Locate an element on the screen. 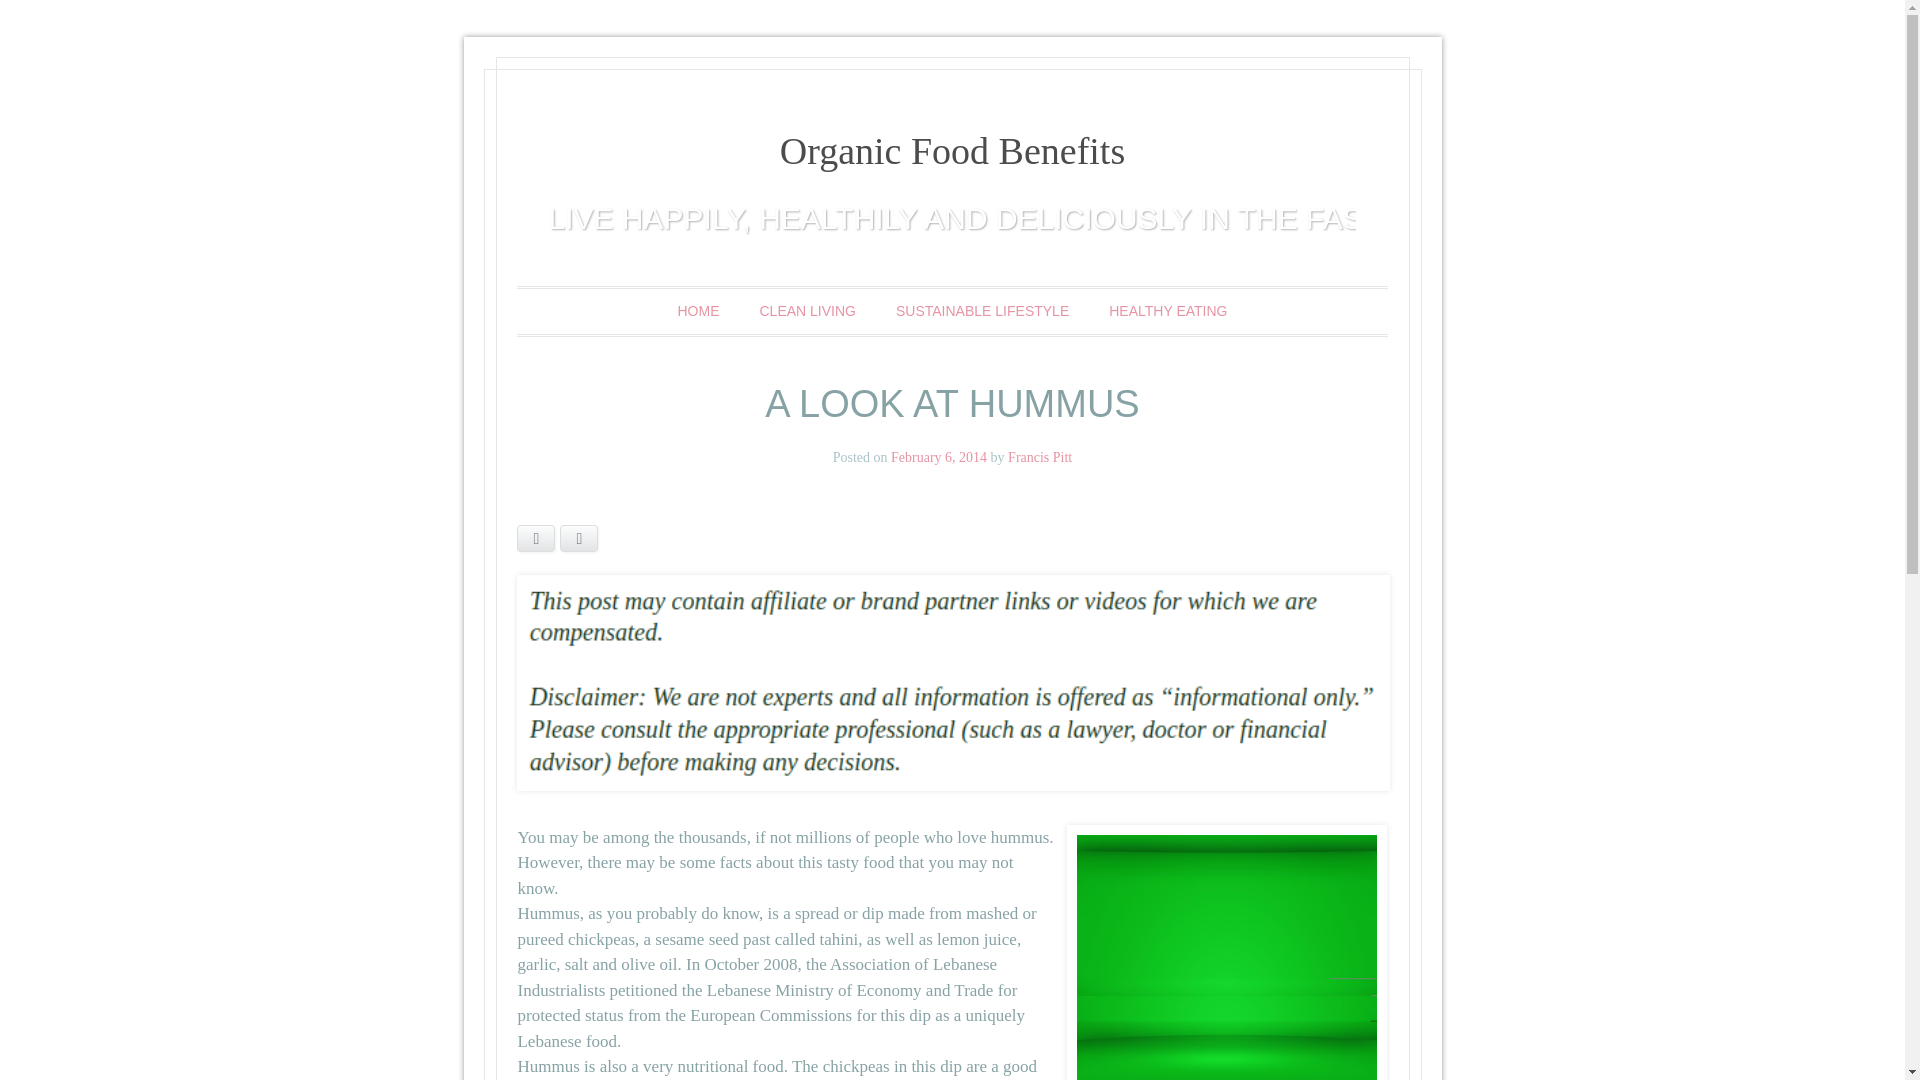  Share this article on X is located at coordinates (578, 538).